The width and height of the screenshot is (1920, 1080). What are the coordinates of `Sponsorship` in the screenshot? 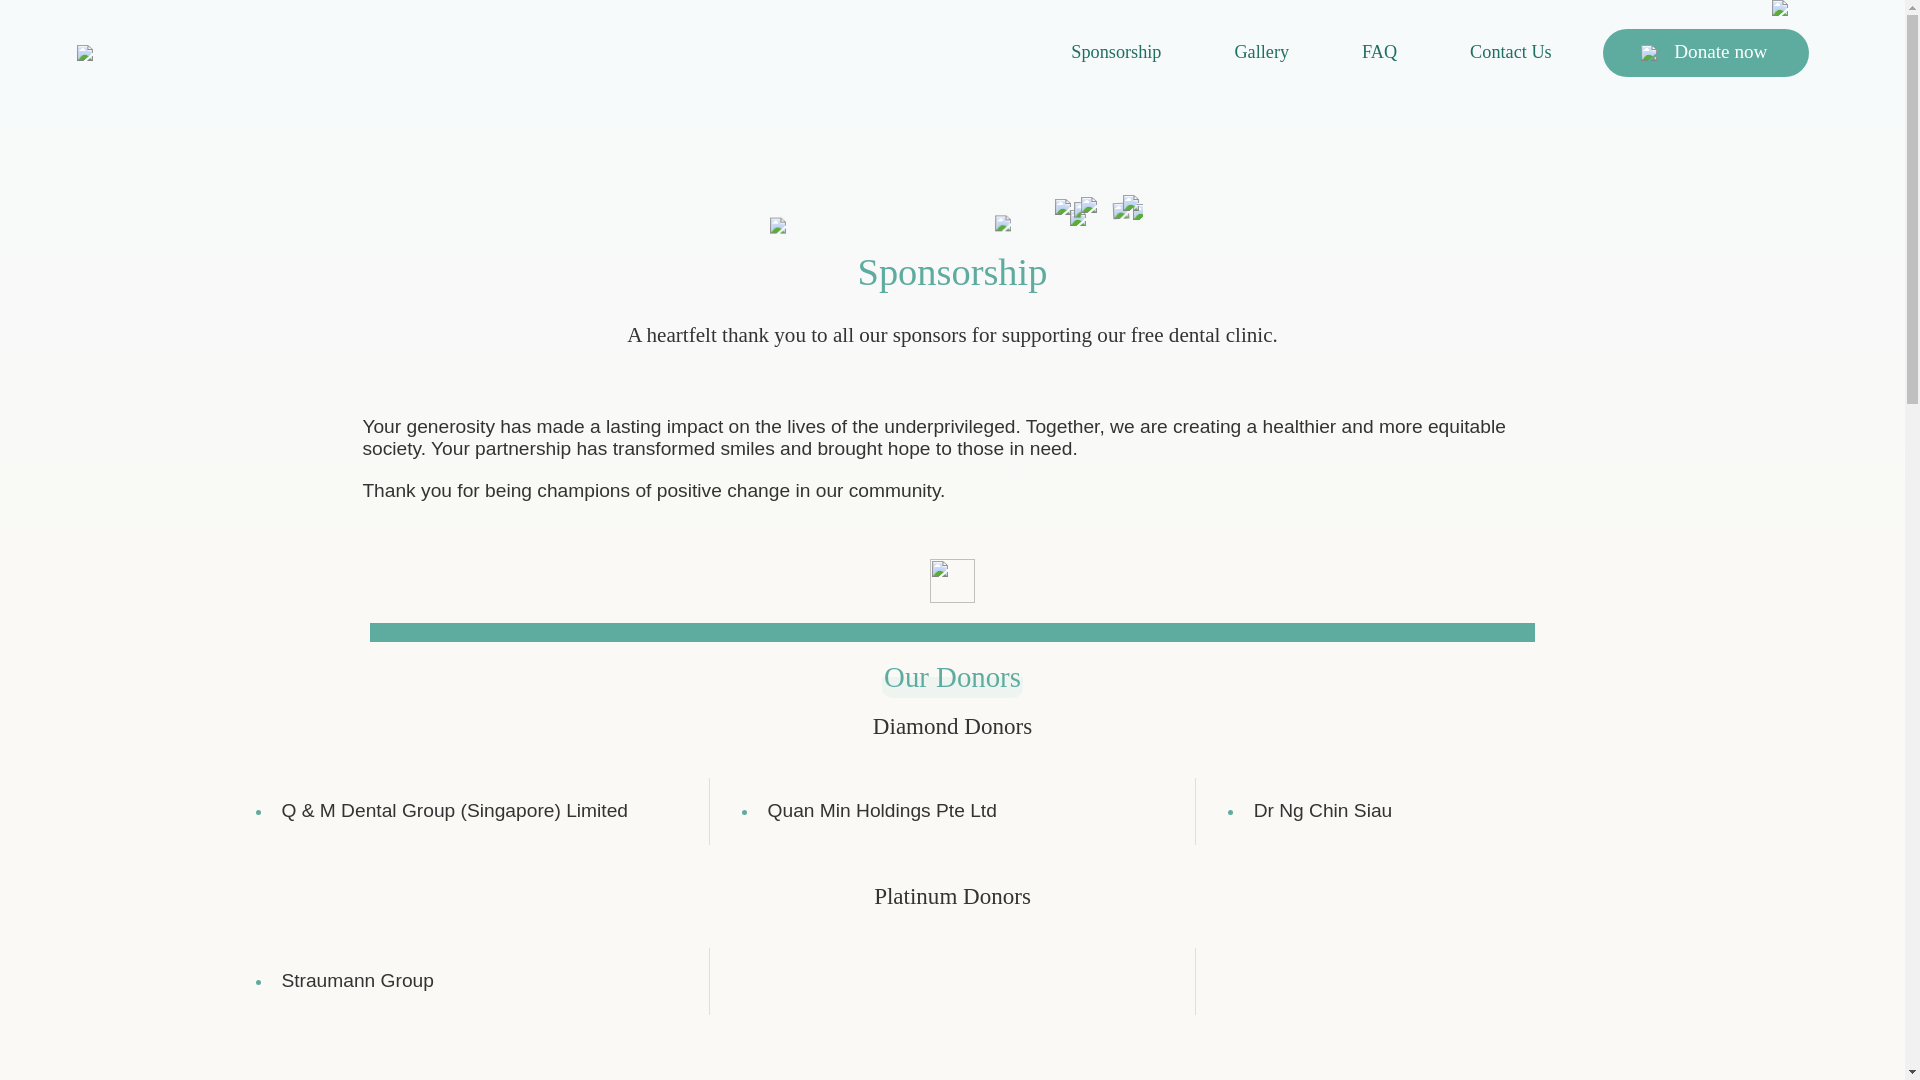 It's located at (1116, 52).